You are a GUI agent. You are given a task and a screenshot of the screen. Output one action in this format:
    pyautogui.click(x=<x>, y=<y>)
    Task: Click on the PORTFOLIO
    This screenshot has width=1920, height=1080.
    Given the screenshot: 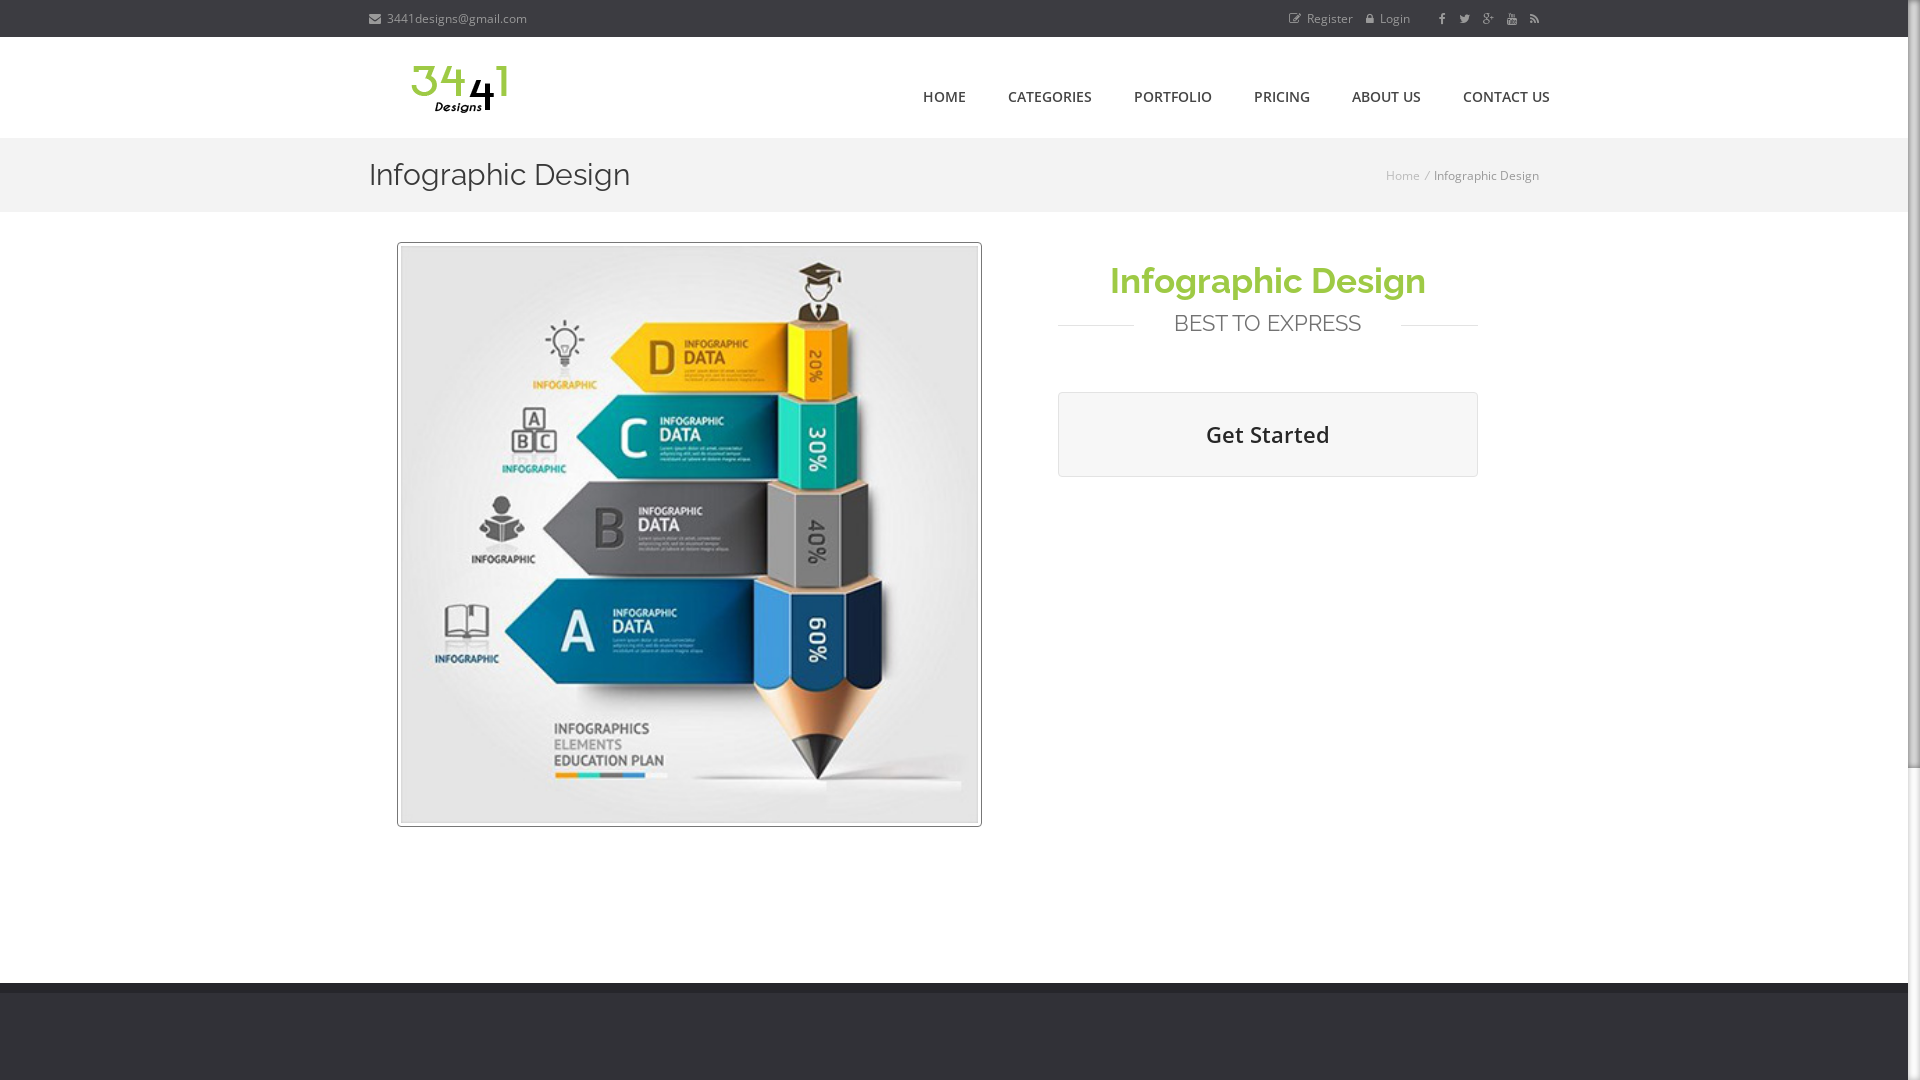 What is the action you would take?
    pyautogui.click(x=1173, y=96)
    